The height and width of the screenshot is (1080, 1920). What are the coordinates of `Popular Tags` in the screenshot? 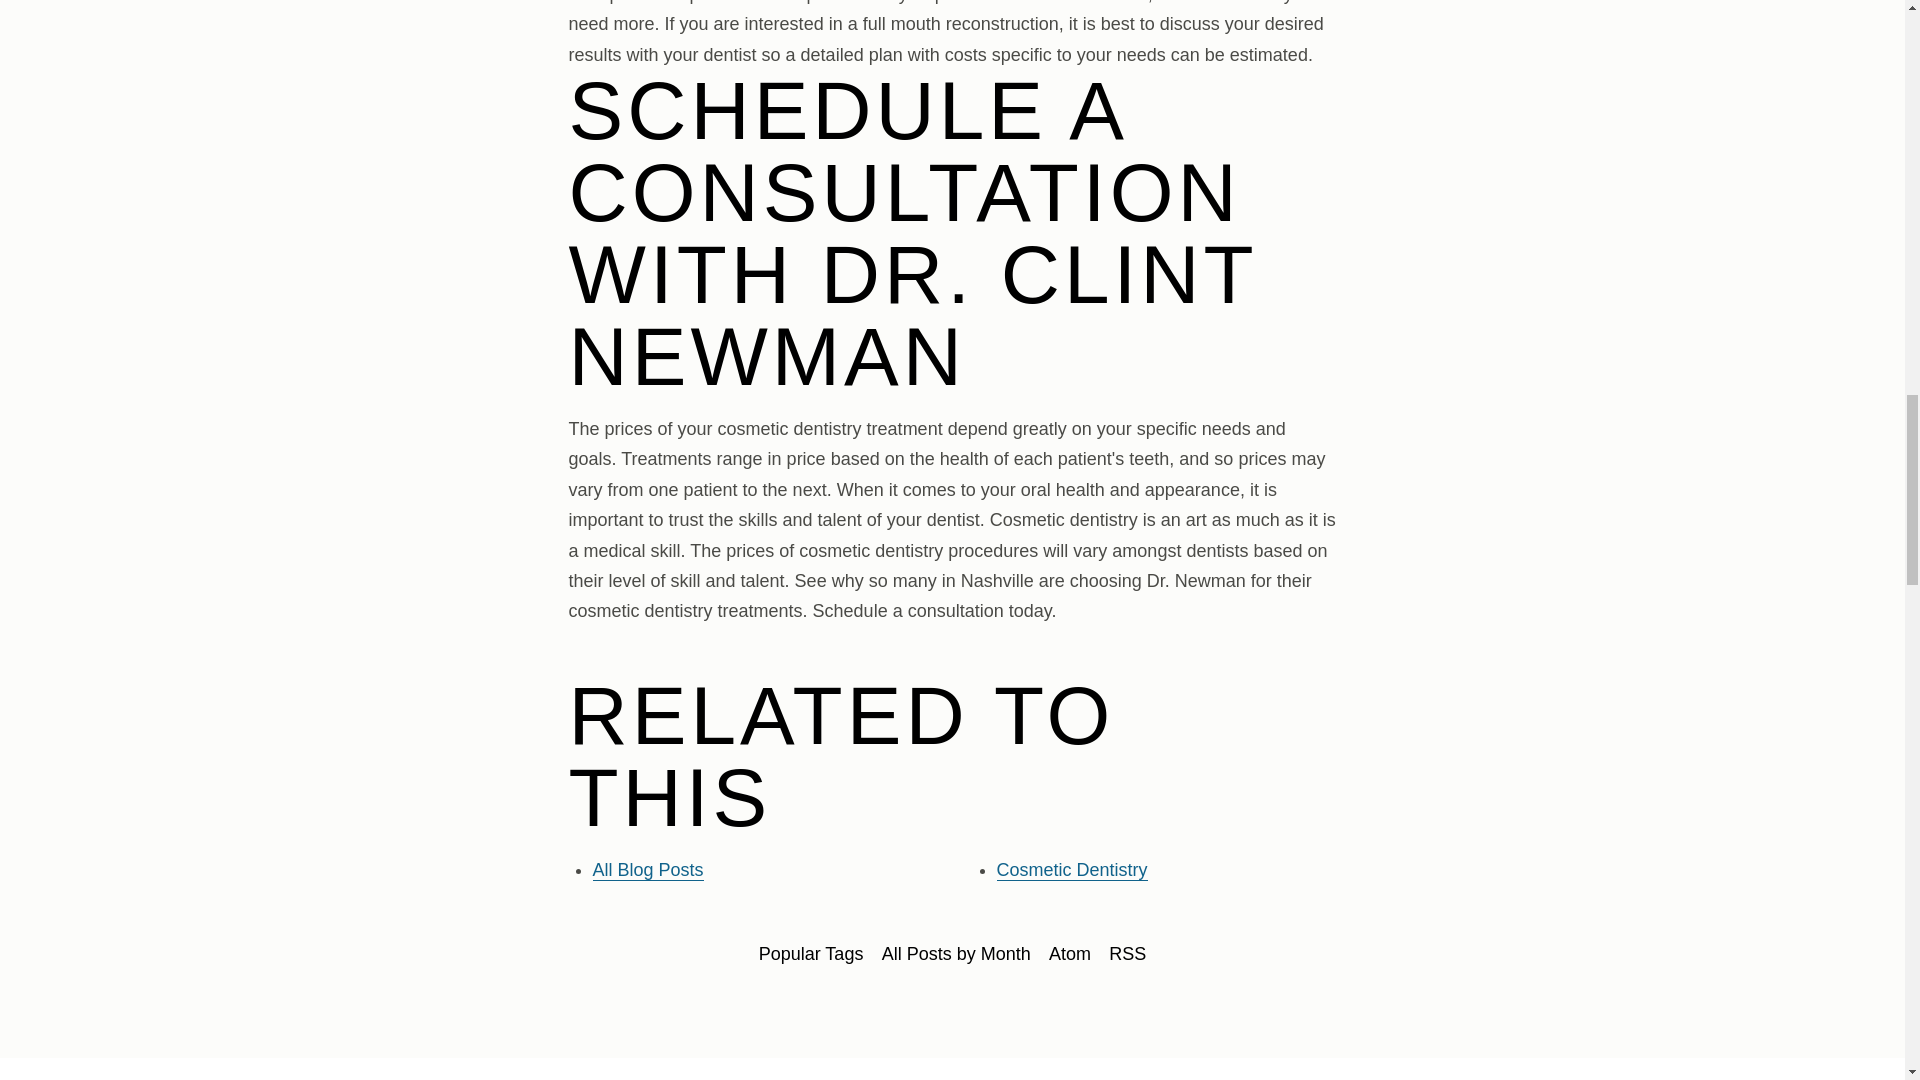 It's located at (812, 954).